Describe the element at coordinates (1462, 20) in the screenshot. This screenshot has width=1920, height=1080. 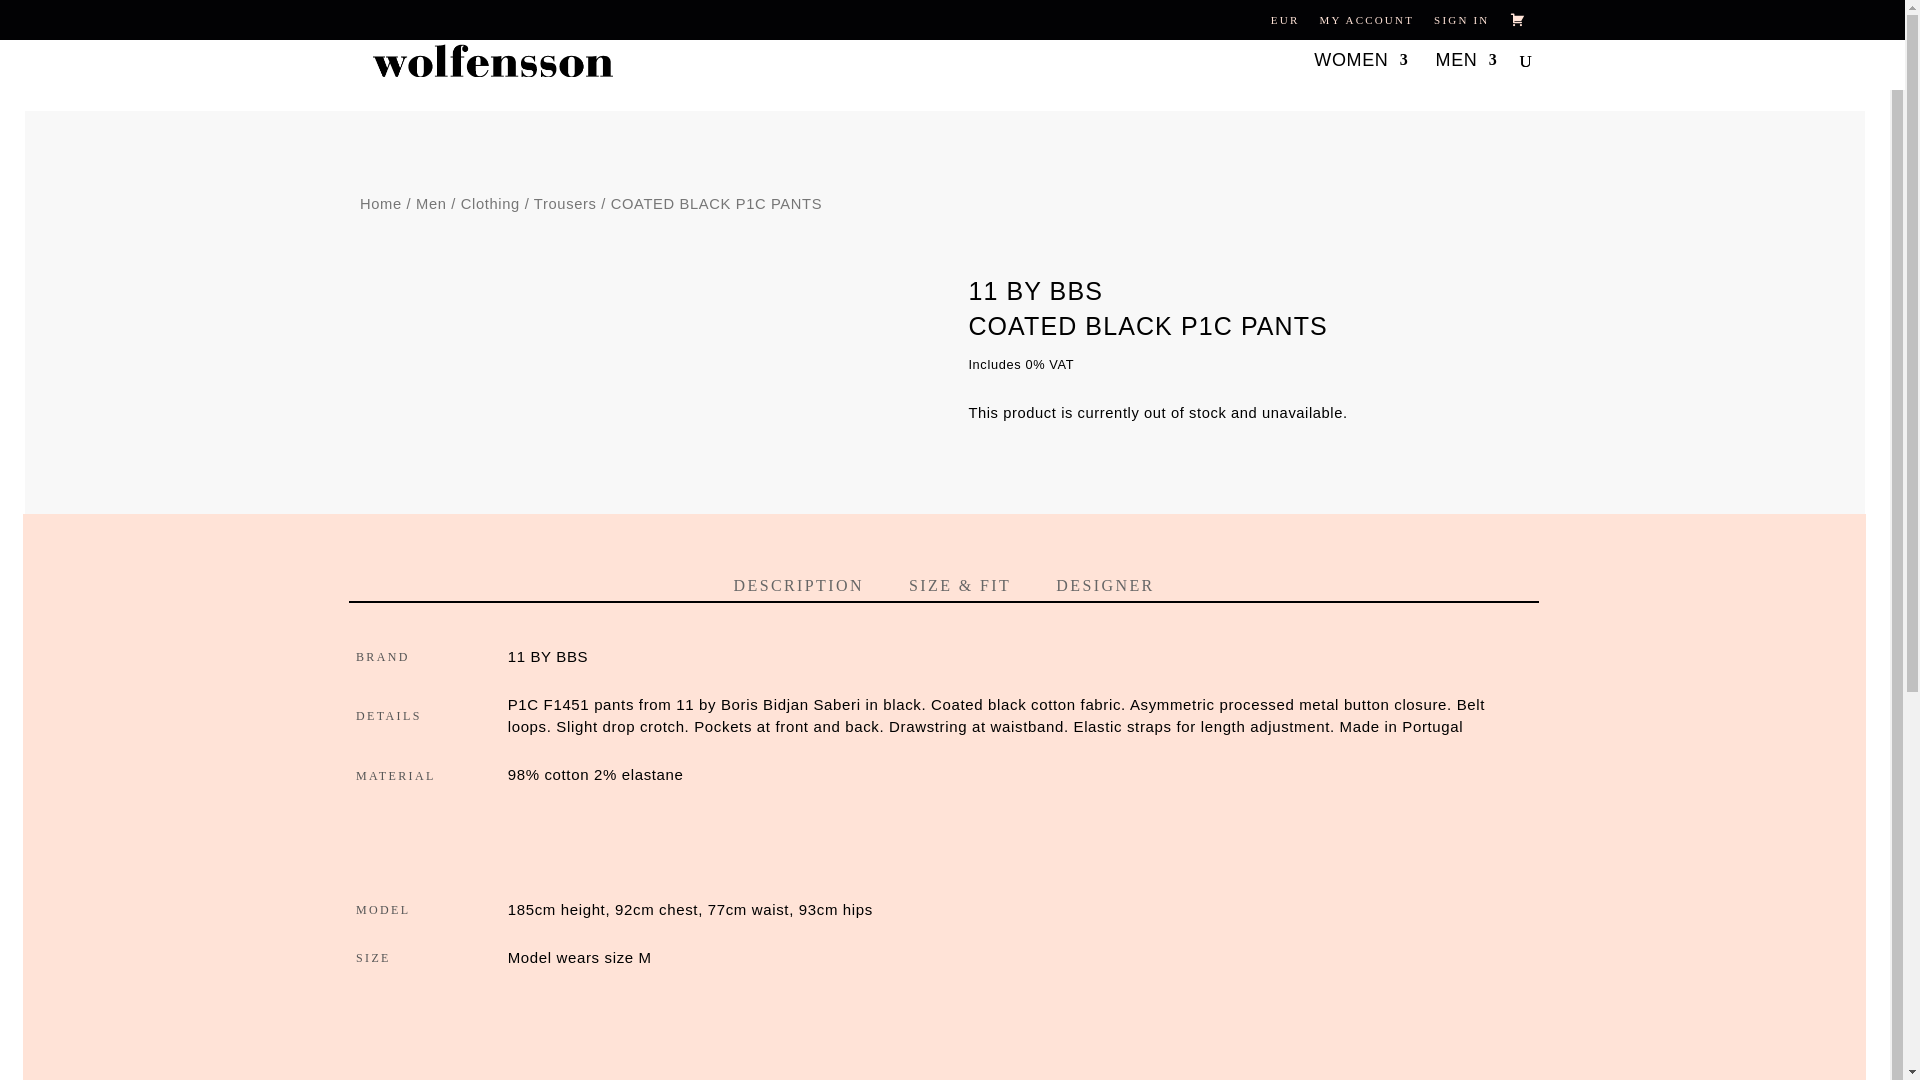
I see `SIGN IN` at that location.